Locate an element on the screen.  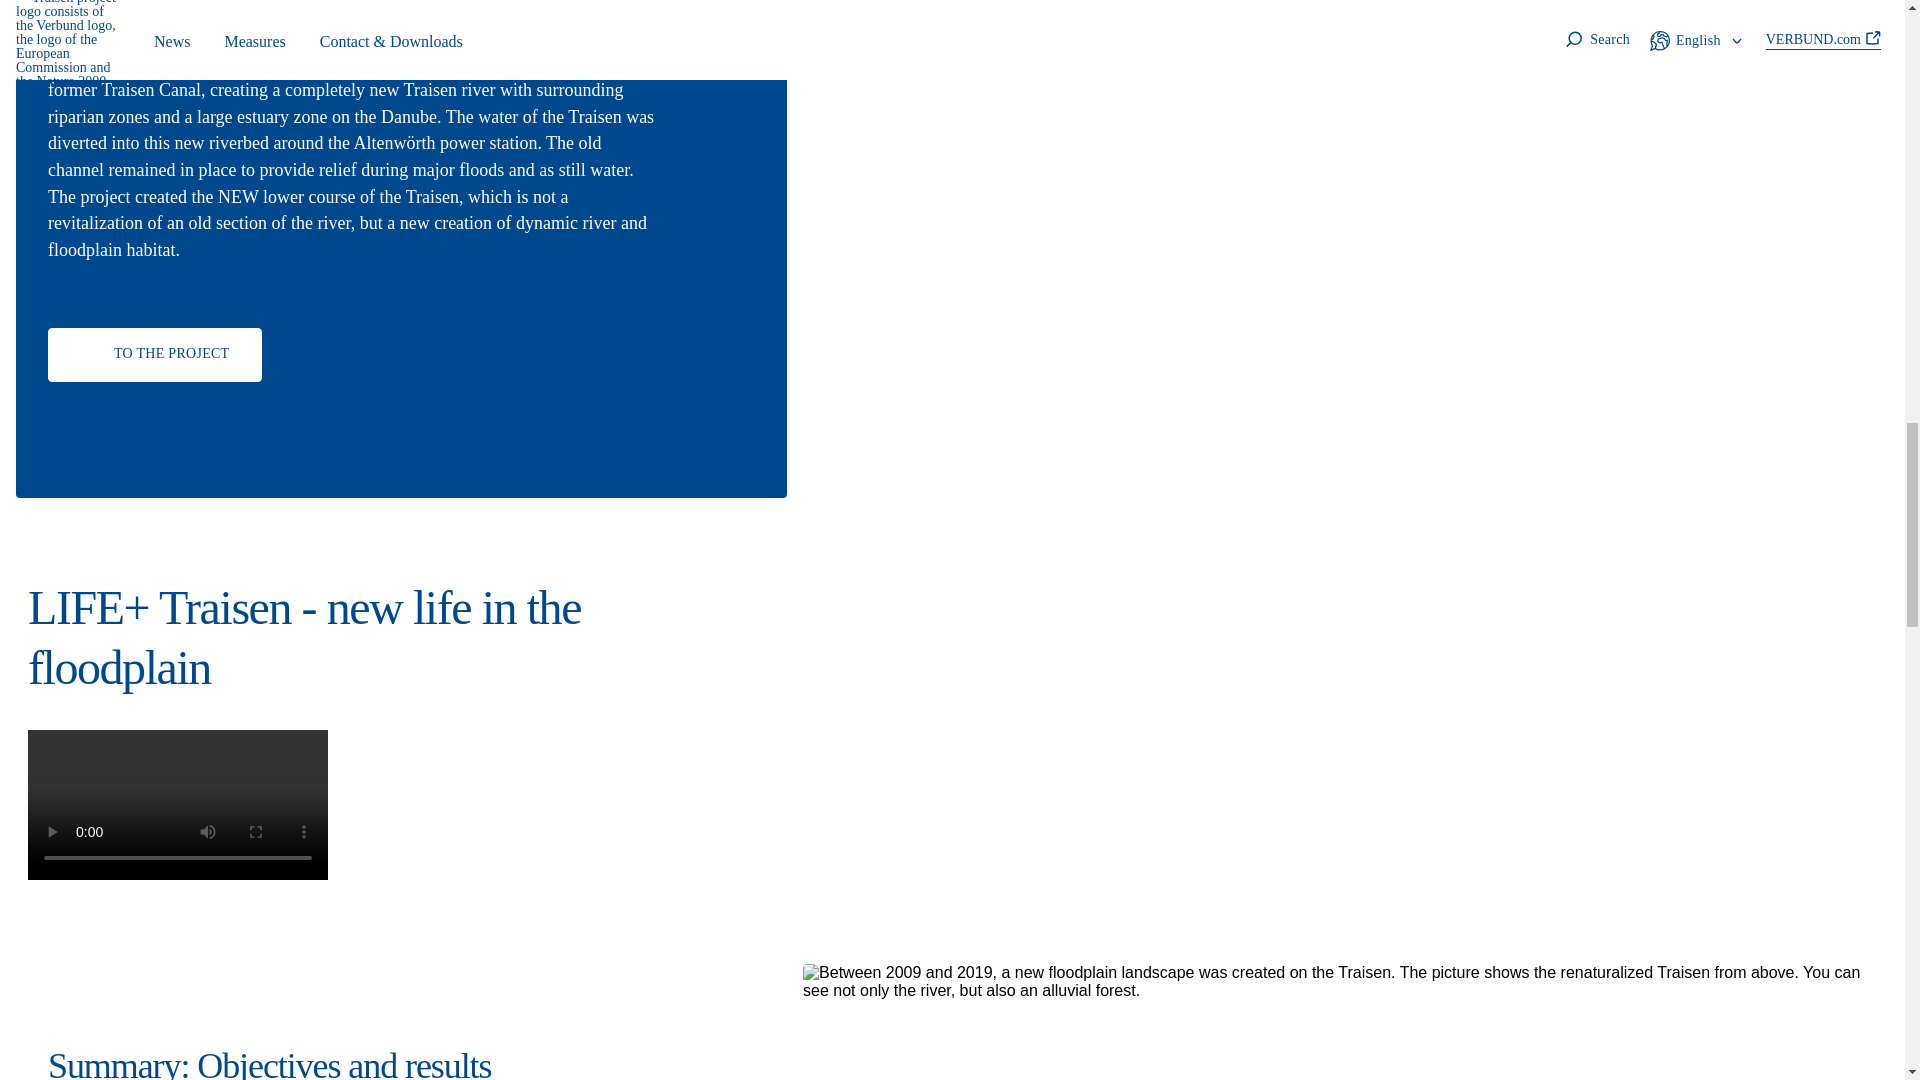
TO THE PROJECT is located at coordinates (154, 355).